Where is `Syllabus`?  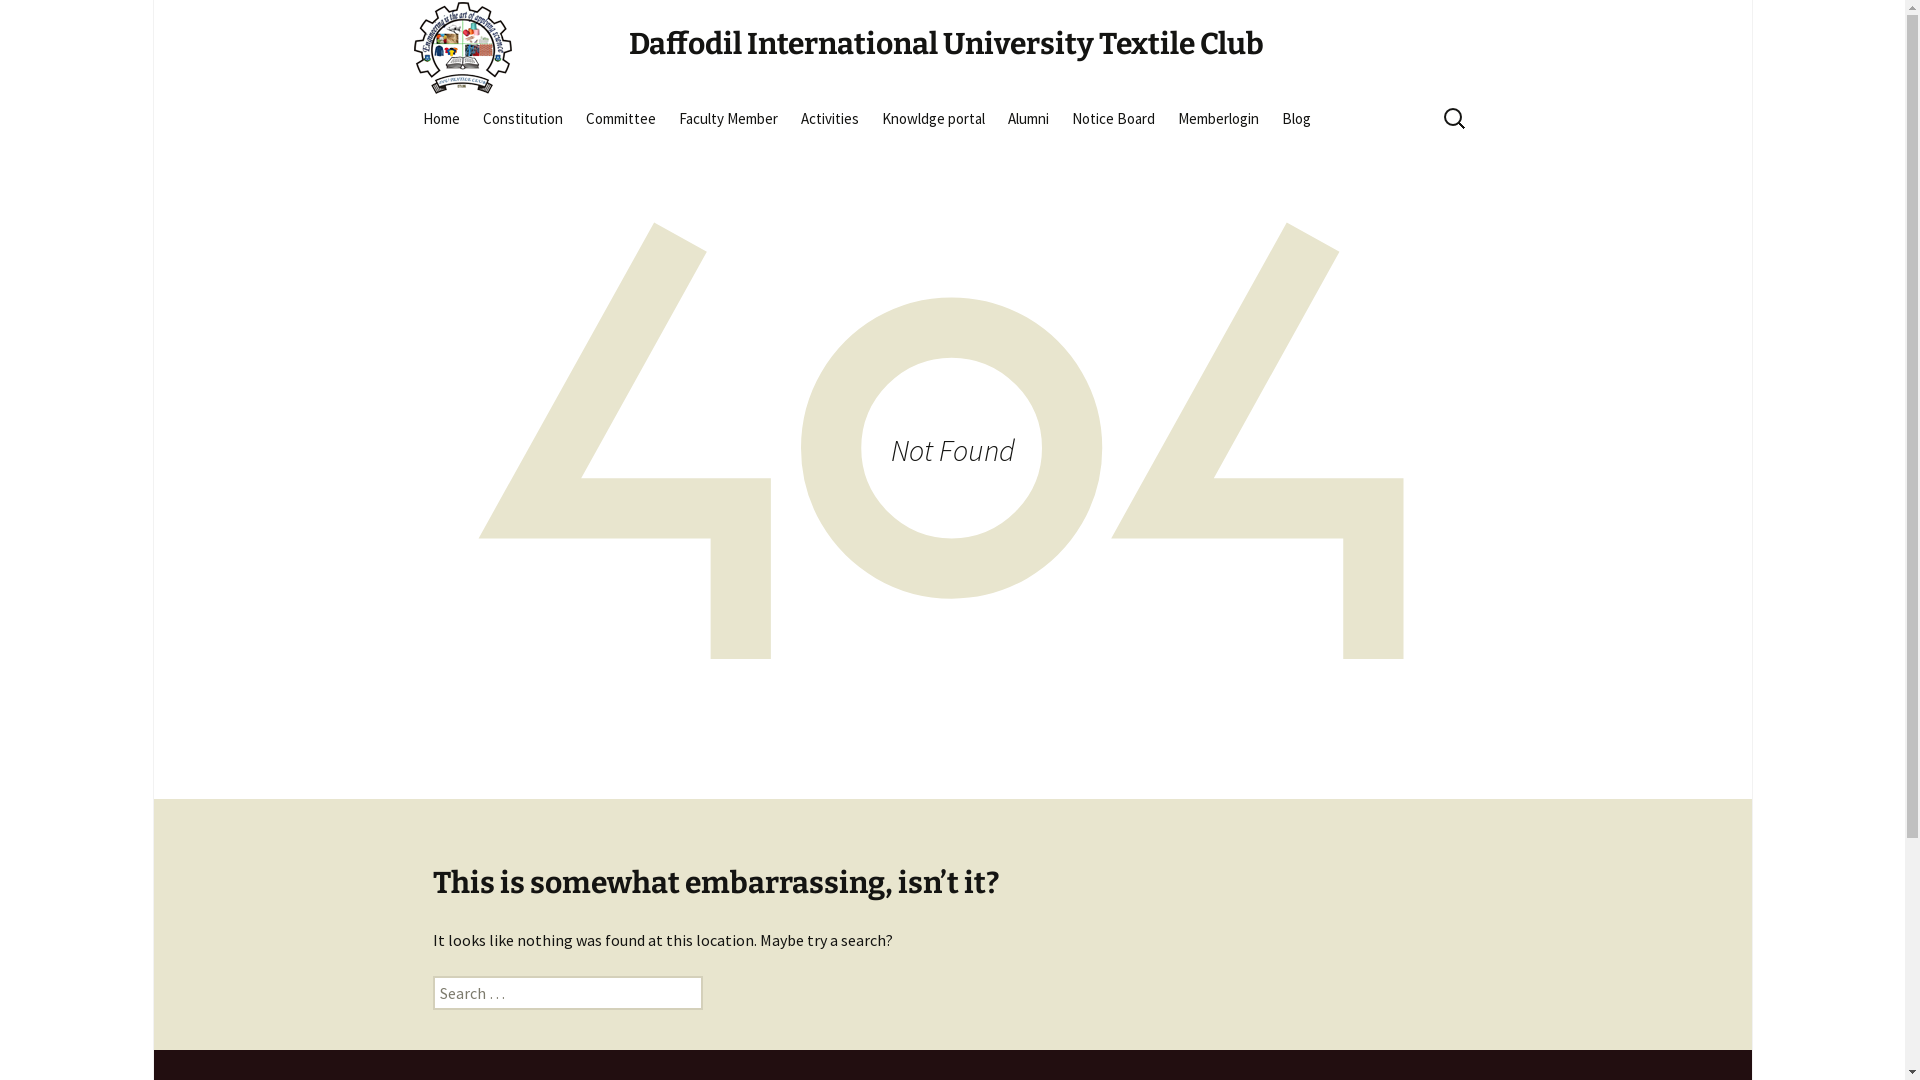 Syllabus is located at coordinates (972, 164).